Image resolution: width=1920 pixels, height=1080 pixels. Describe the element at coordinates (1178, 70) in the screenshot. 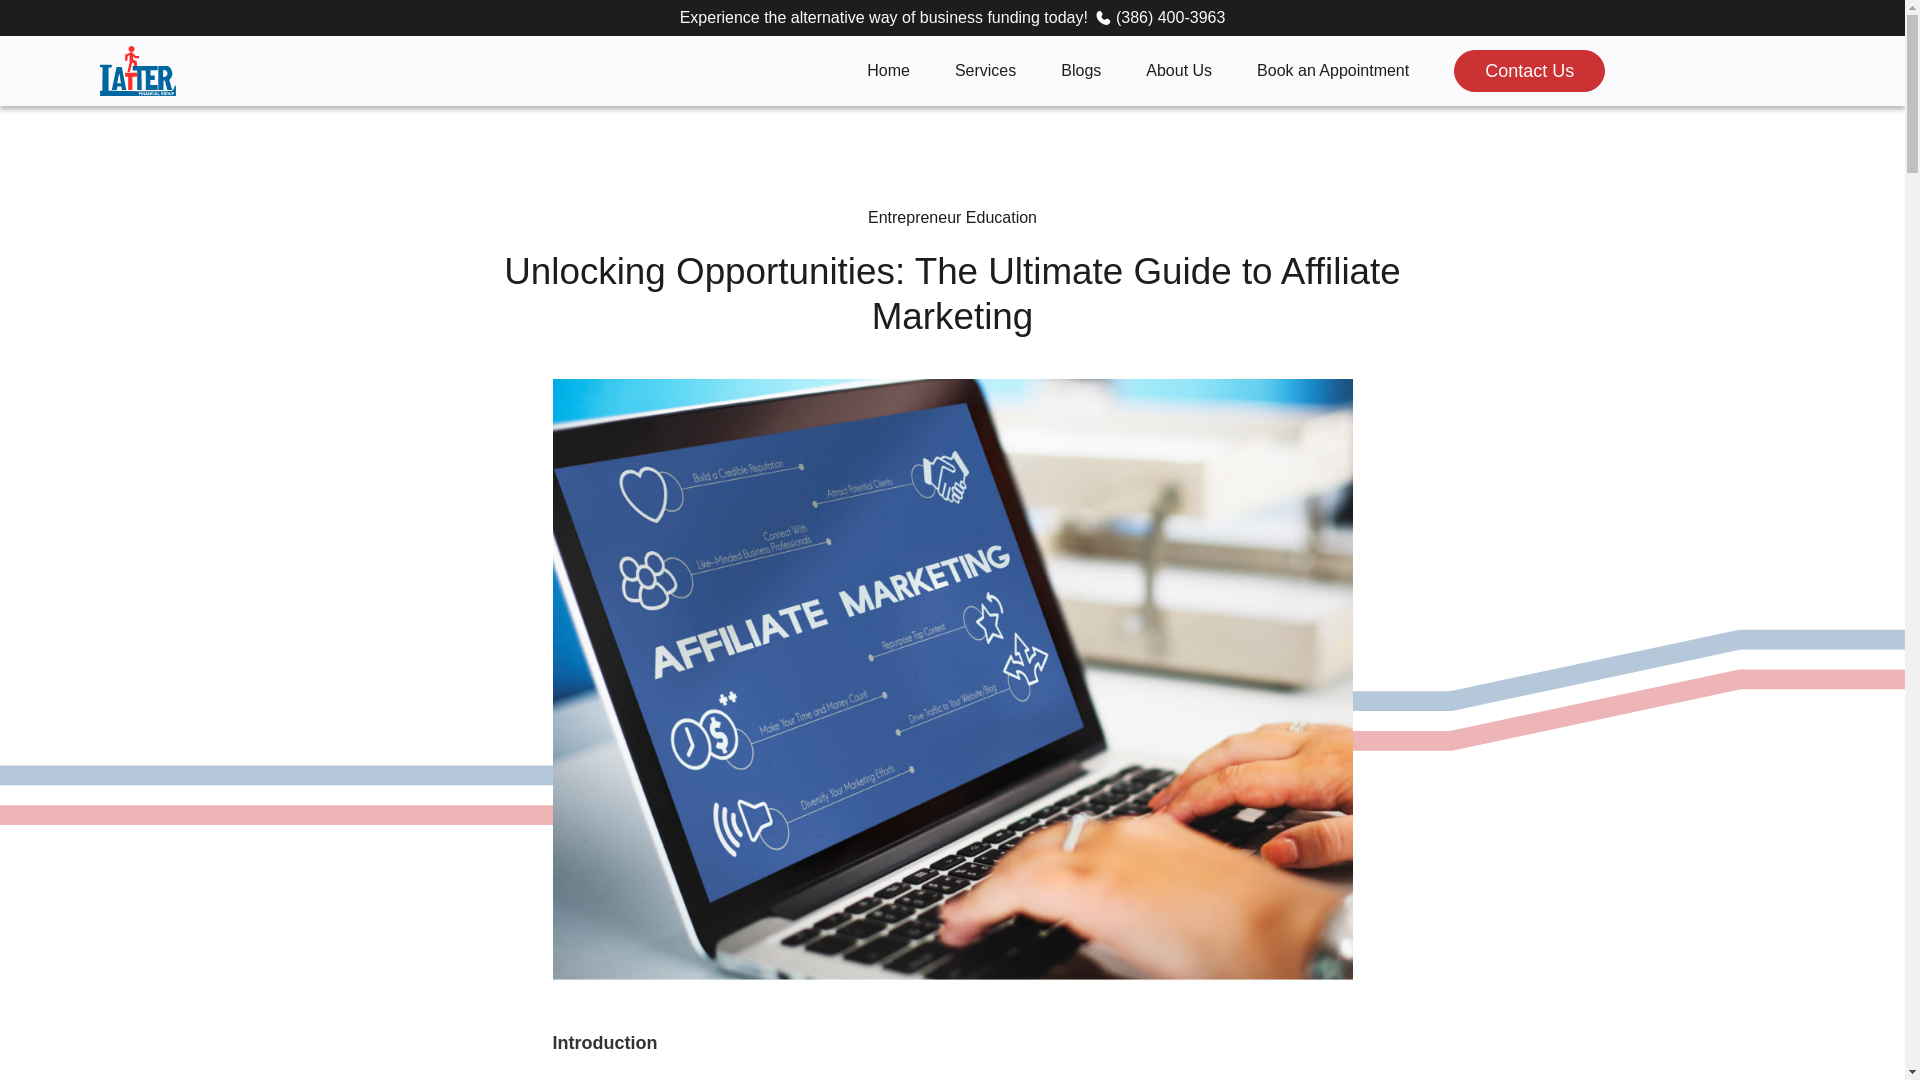

I see `About Us` at that location.